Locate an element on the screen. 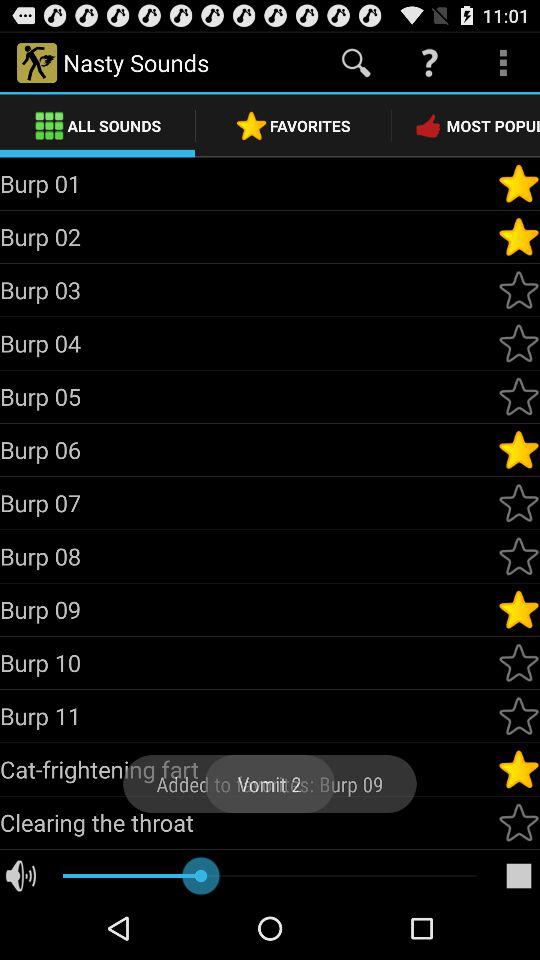 This screenshot has height=960, width=540. add the sound to your favourites is located at coordinates (519, 290).